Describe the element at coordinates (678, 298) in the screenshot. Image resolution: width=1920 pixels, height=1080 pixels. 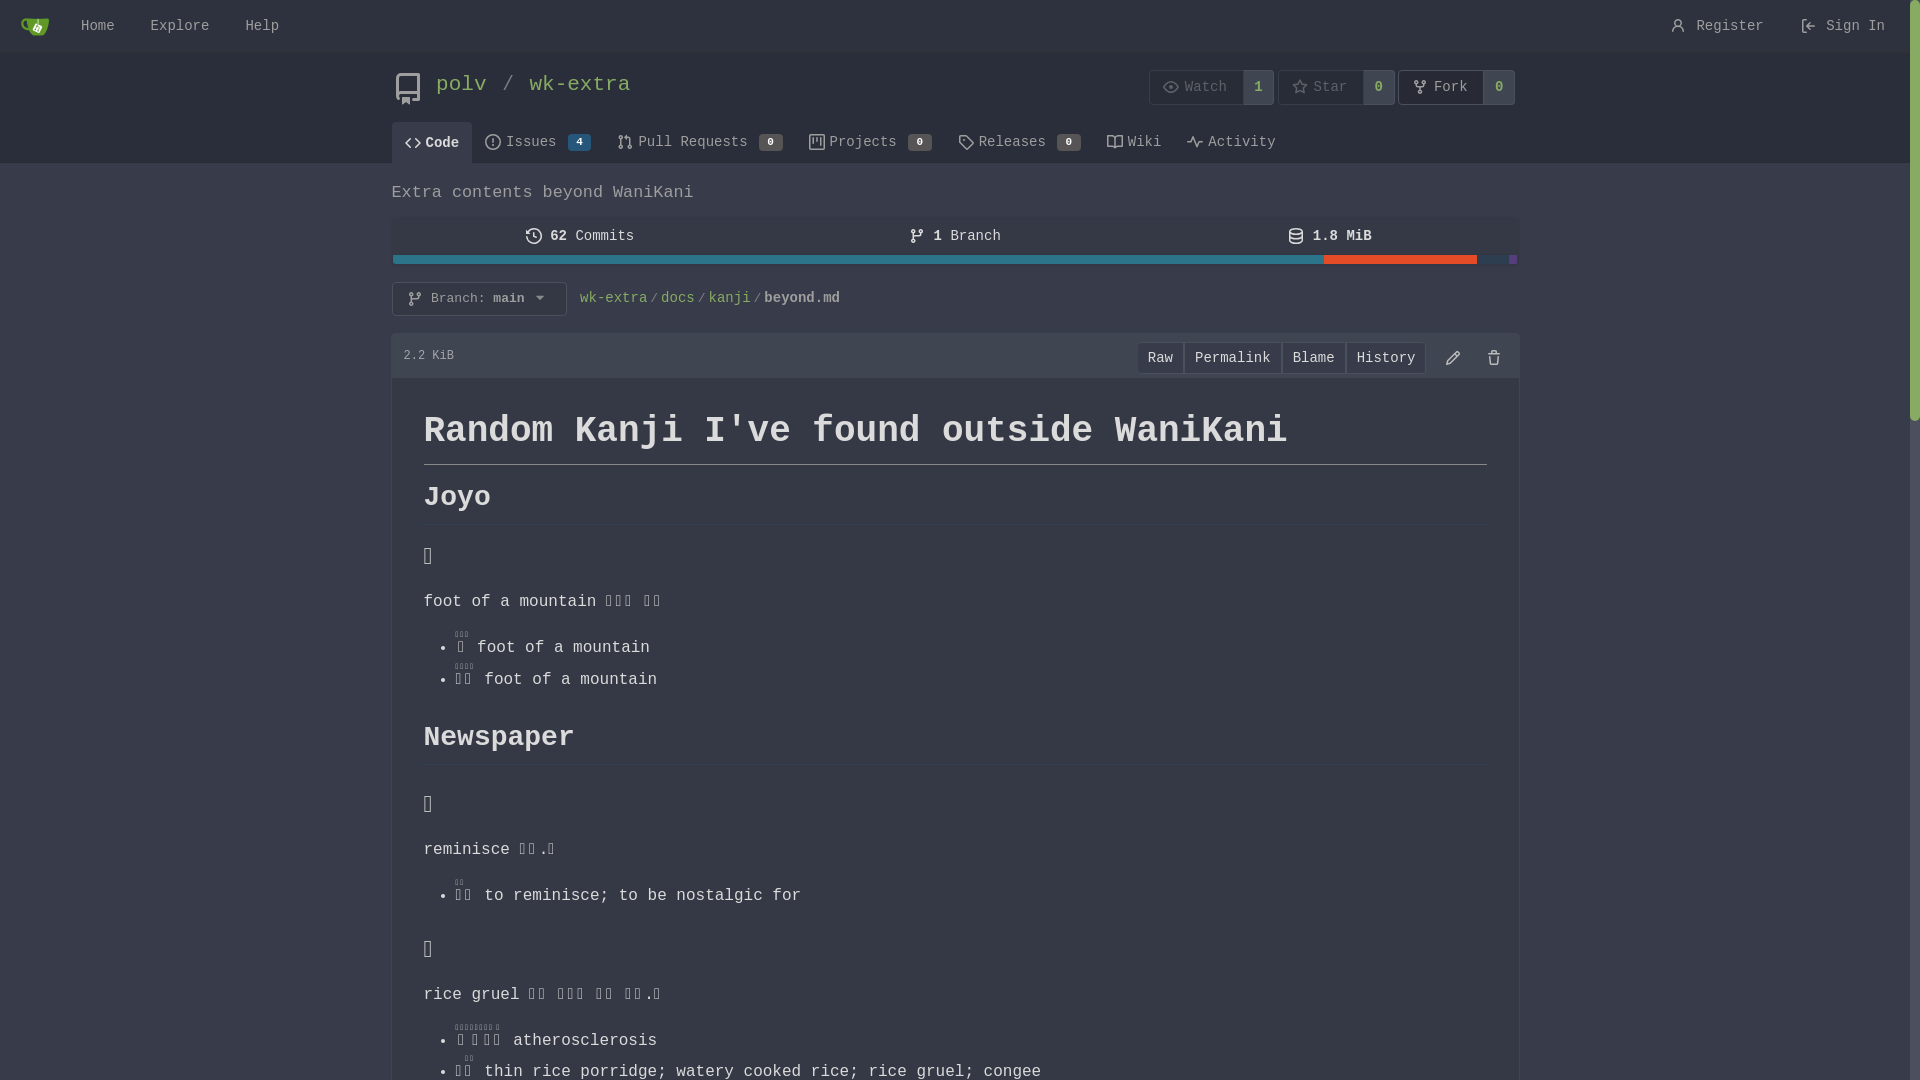
I see `docs` at that location.